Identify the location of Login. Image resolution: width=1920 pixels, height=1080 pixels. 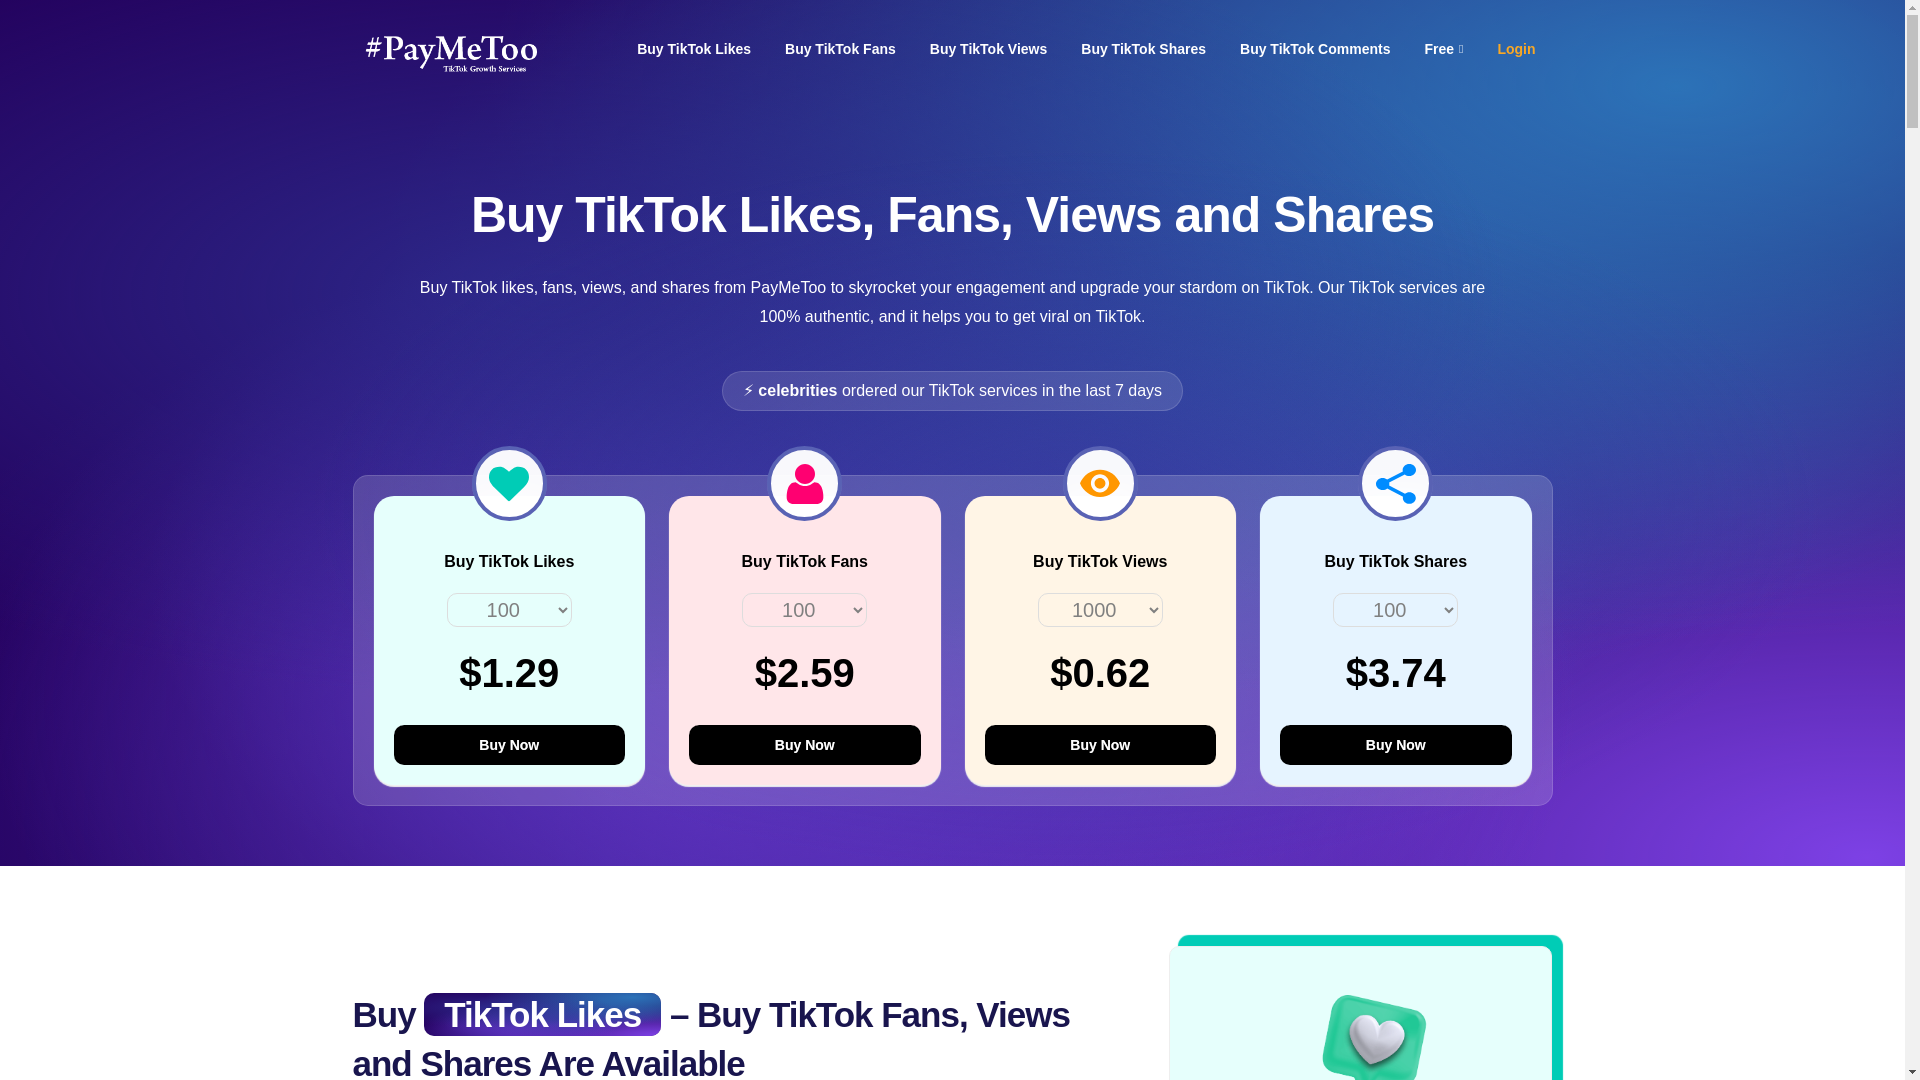
(1516, 50).